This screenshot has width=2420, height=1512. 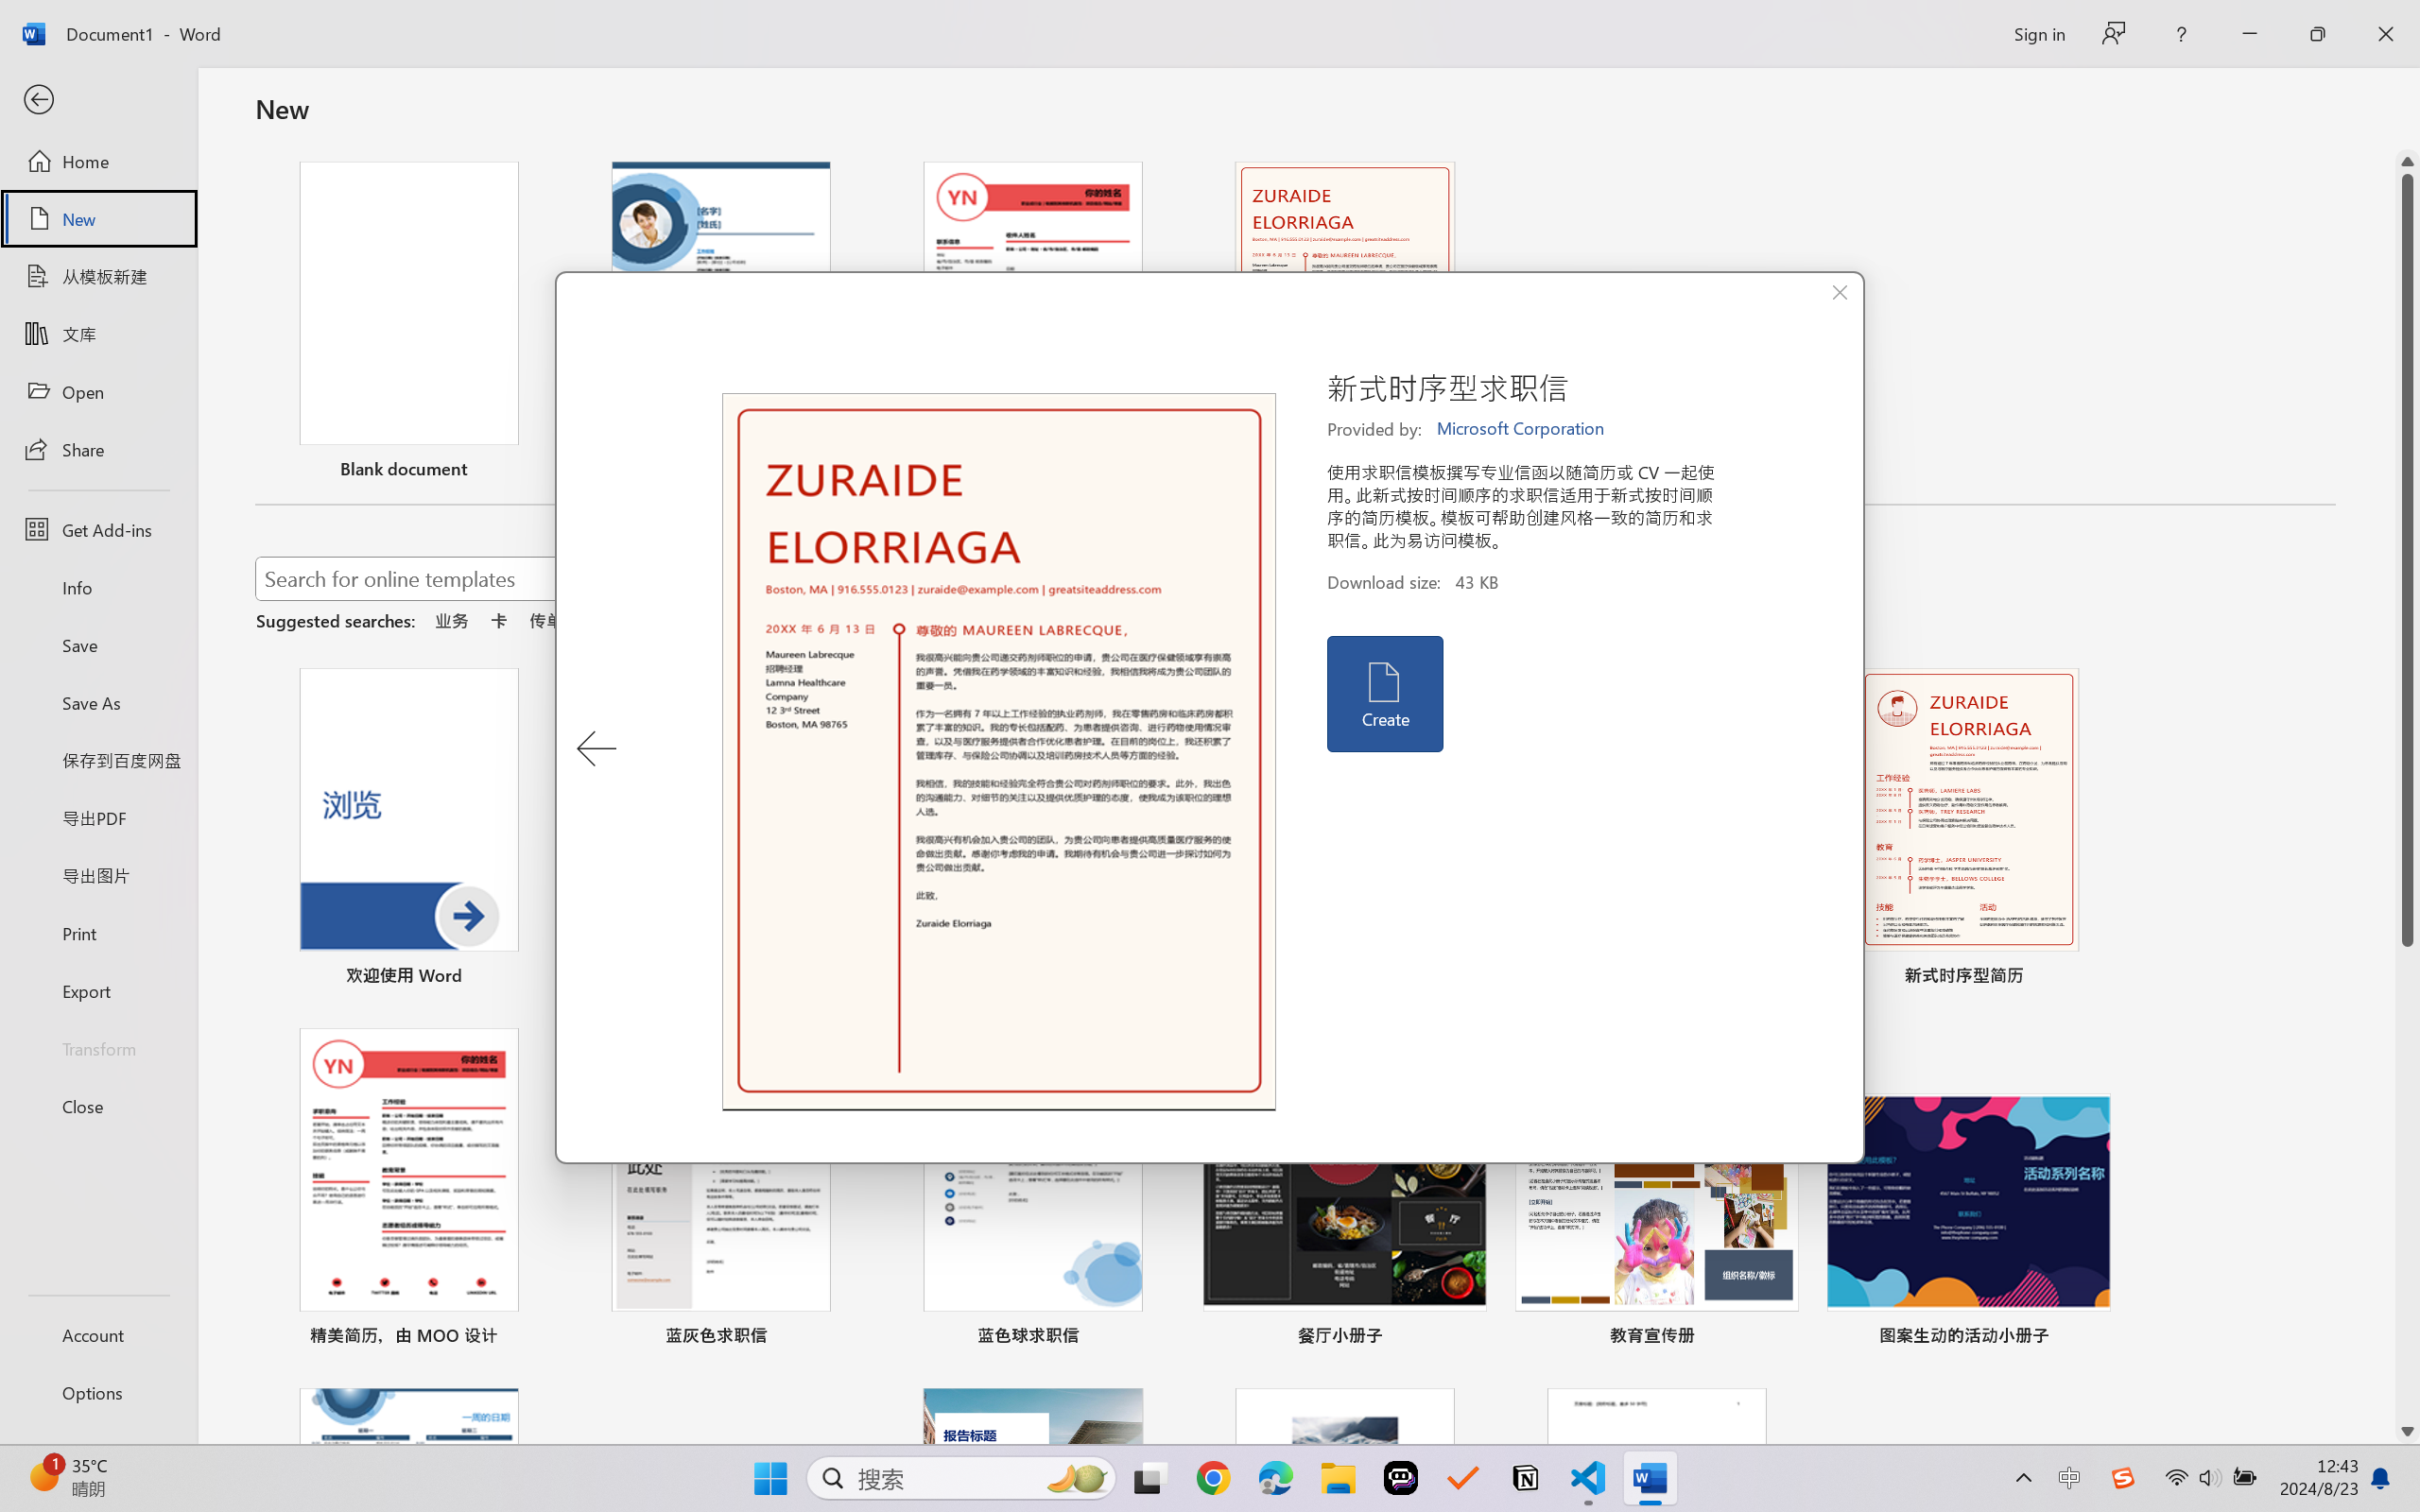 I want to click on Export, so click(x=98, y=990).